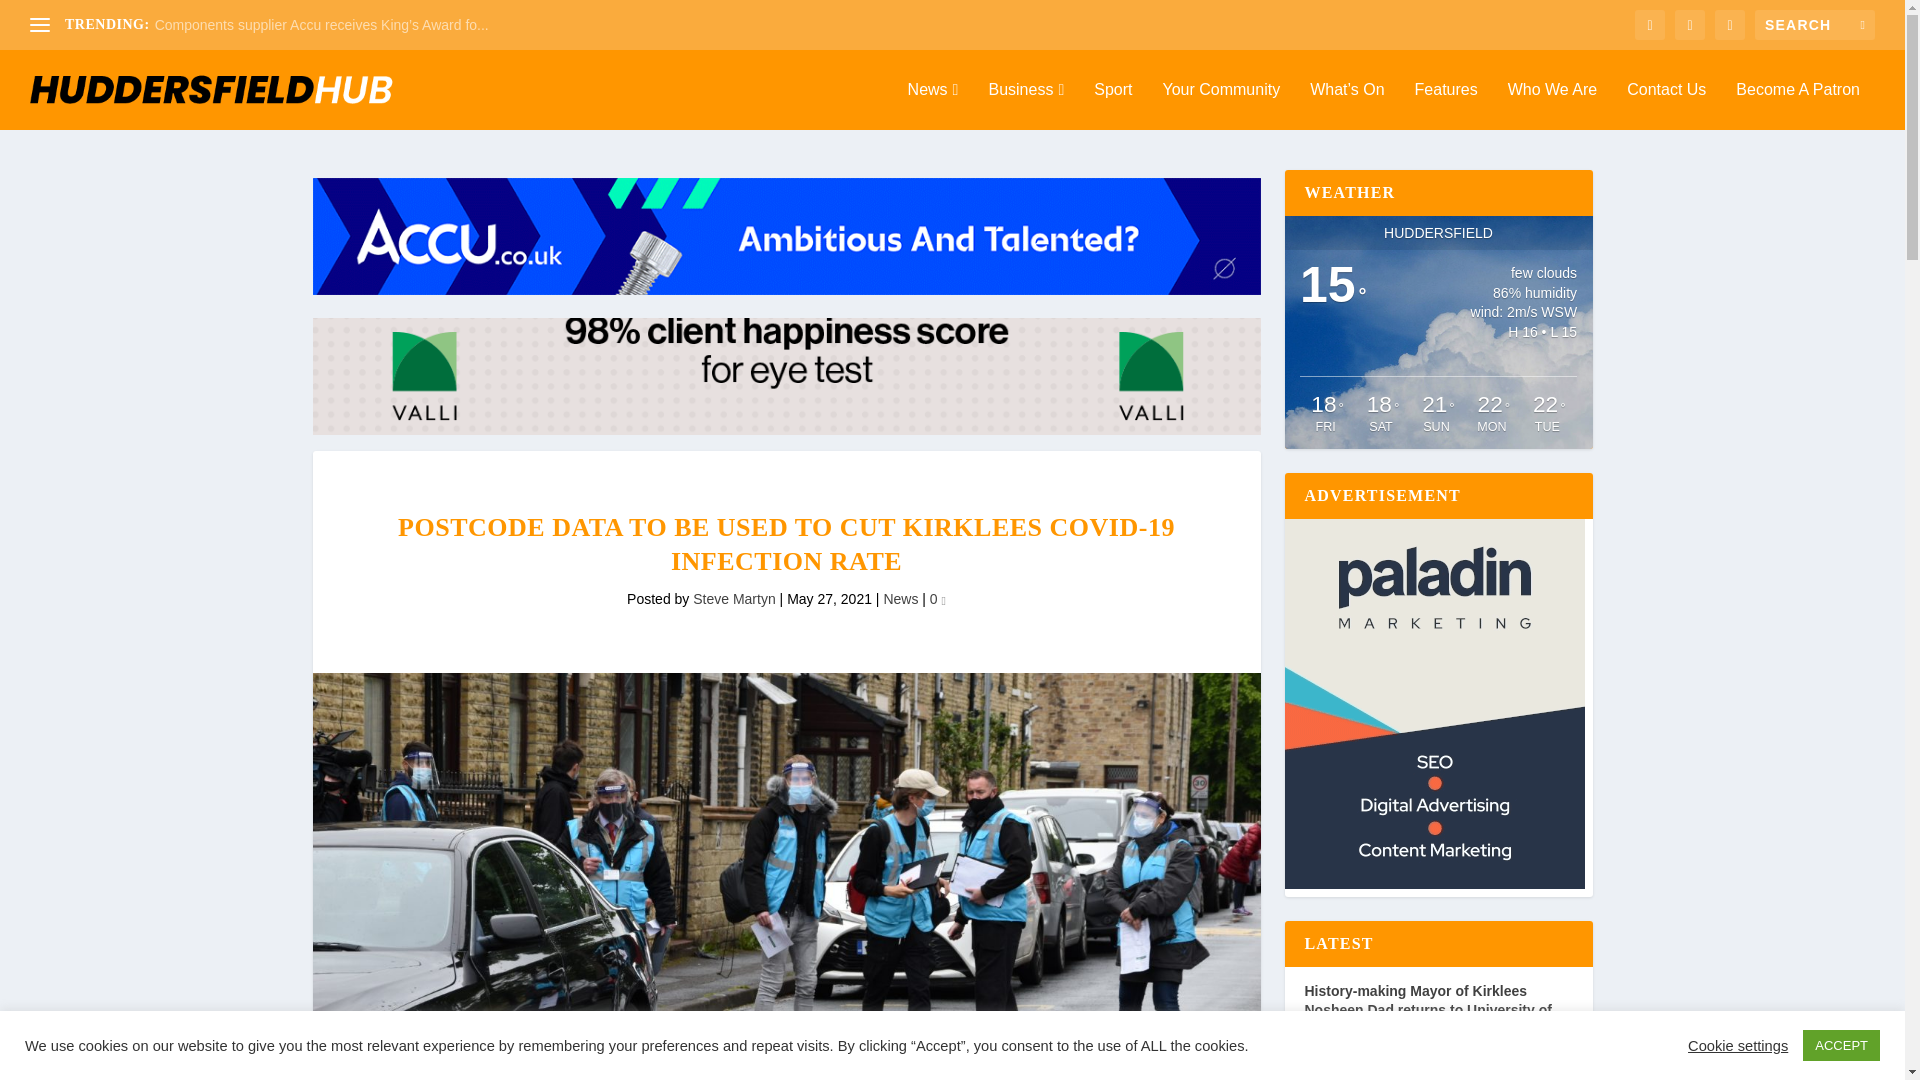 The width and height of the screenshot is (1920, 1080). I want to click on Search for:, so click(1814, 24).